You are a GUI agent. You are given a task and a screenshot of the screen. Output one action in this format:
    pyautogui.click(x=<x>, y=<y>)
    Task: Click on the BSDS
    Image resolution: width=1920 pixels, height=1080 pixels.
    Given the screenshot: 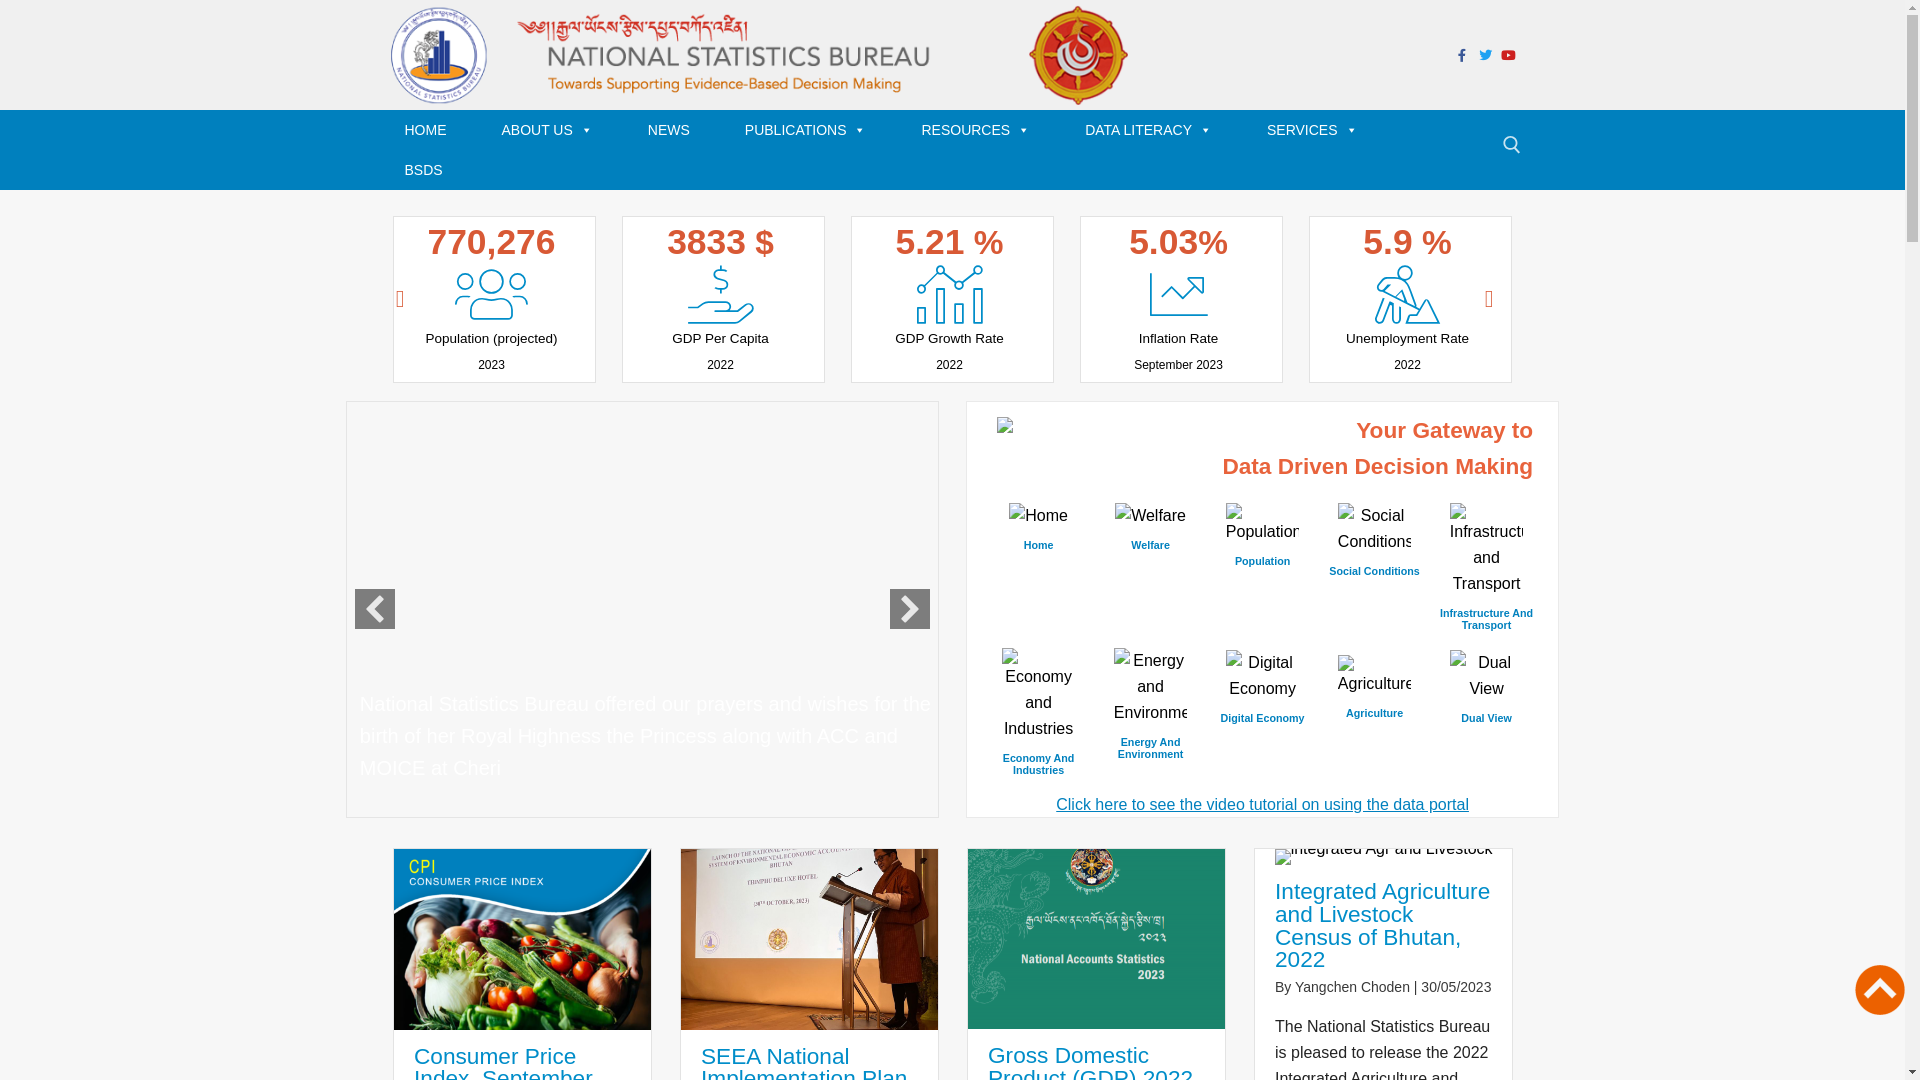 What is the action you would take?
    pyautogui.click(x=430, y=170)
    